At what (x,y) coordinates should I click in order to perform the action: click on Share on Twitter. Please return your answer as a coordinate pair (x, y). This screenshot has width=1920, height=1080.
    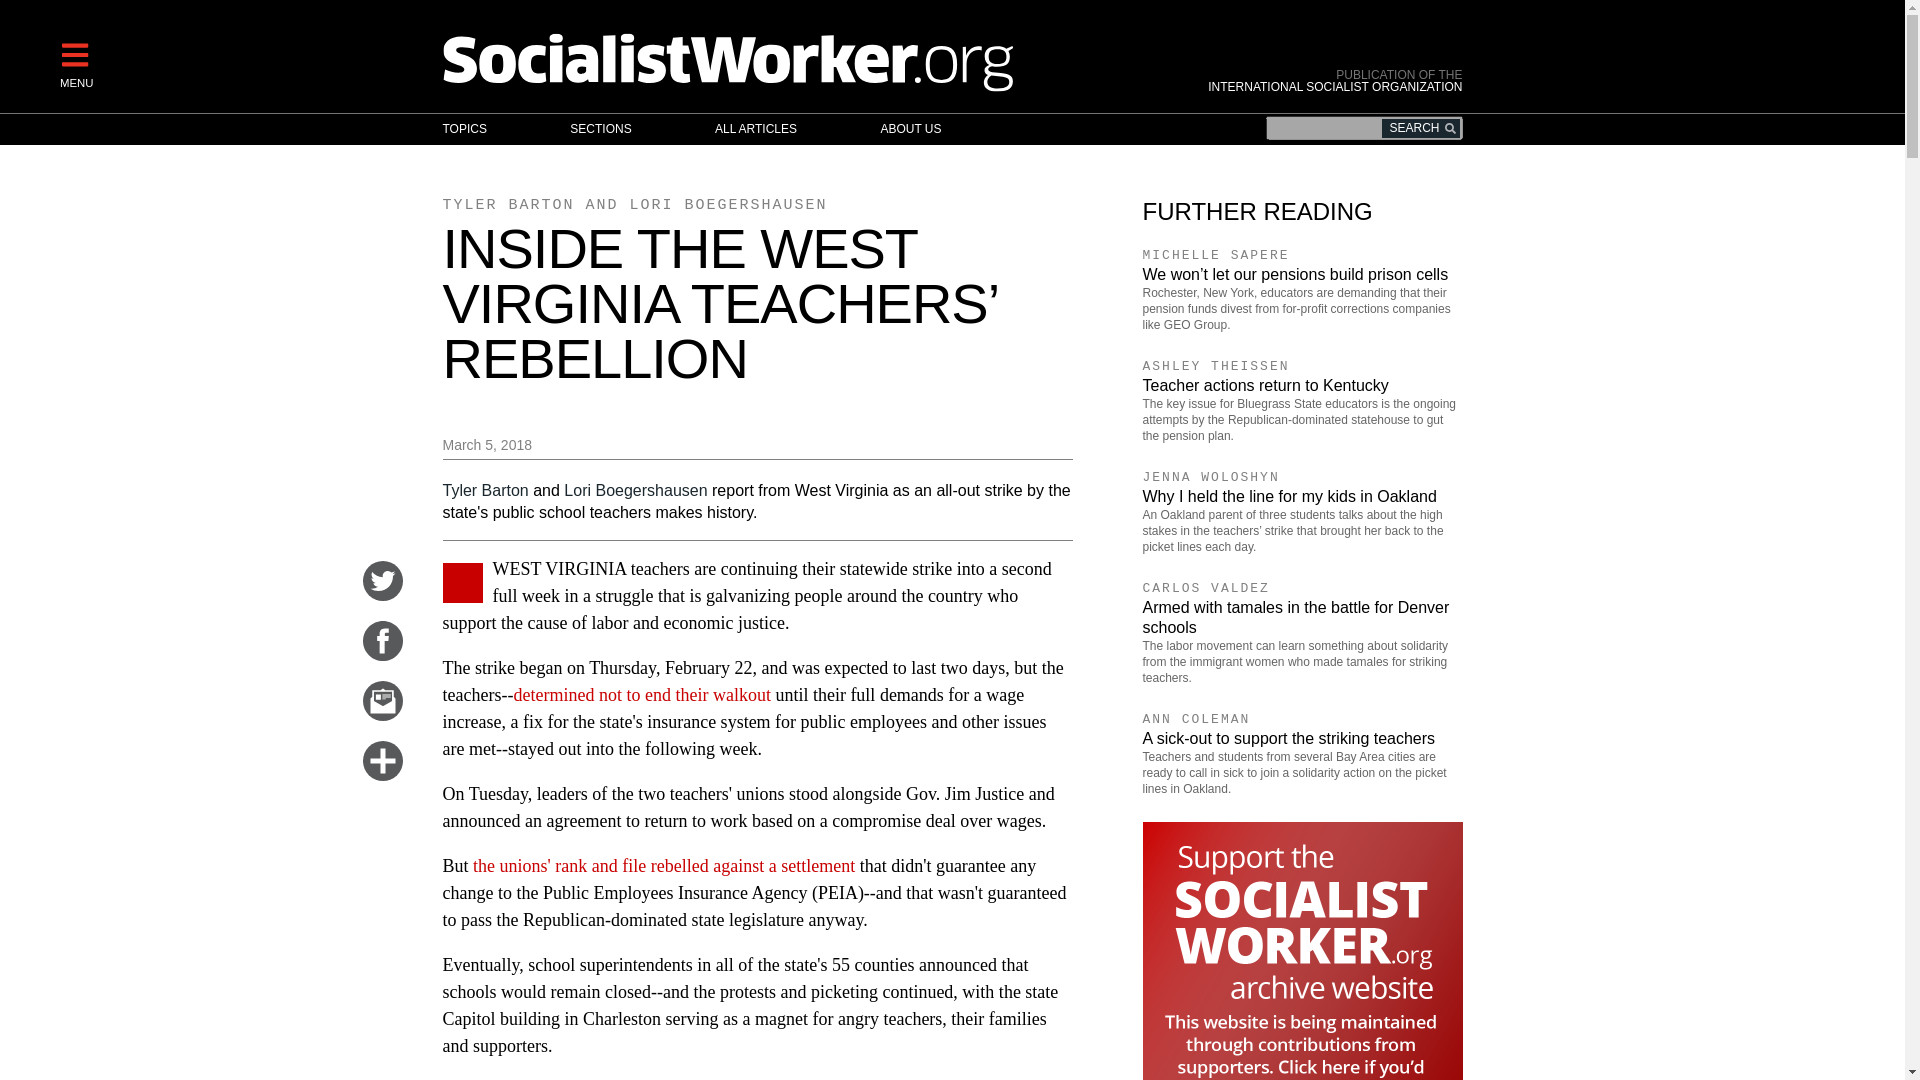
    Looking at the image, I should click on (382, 594).